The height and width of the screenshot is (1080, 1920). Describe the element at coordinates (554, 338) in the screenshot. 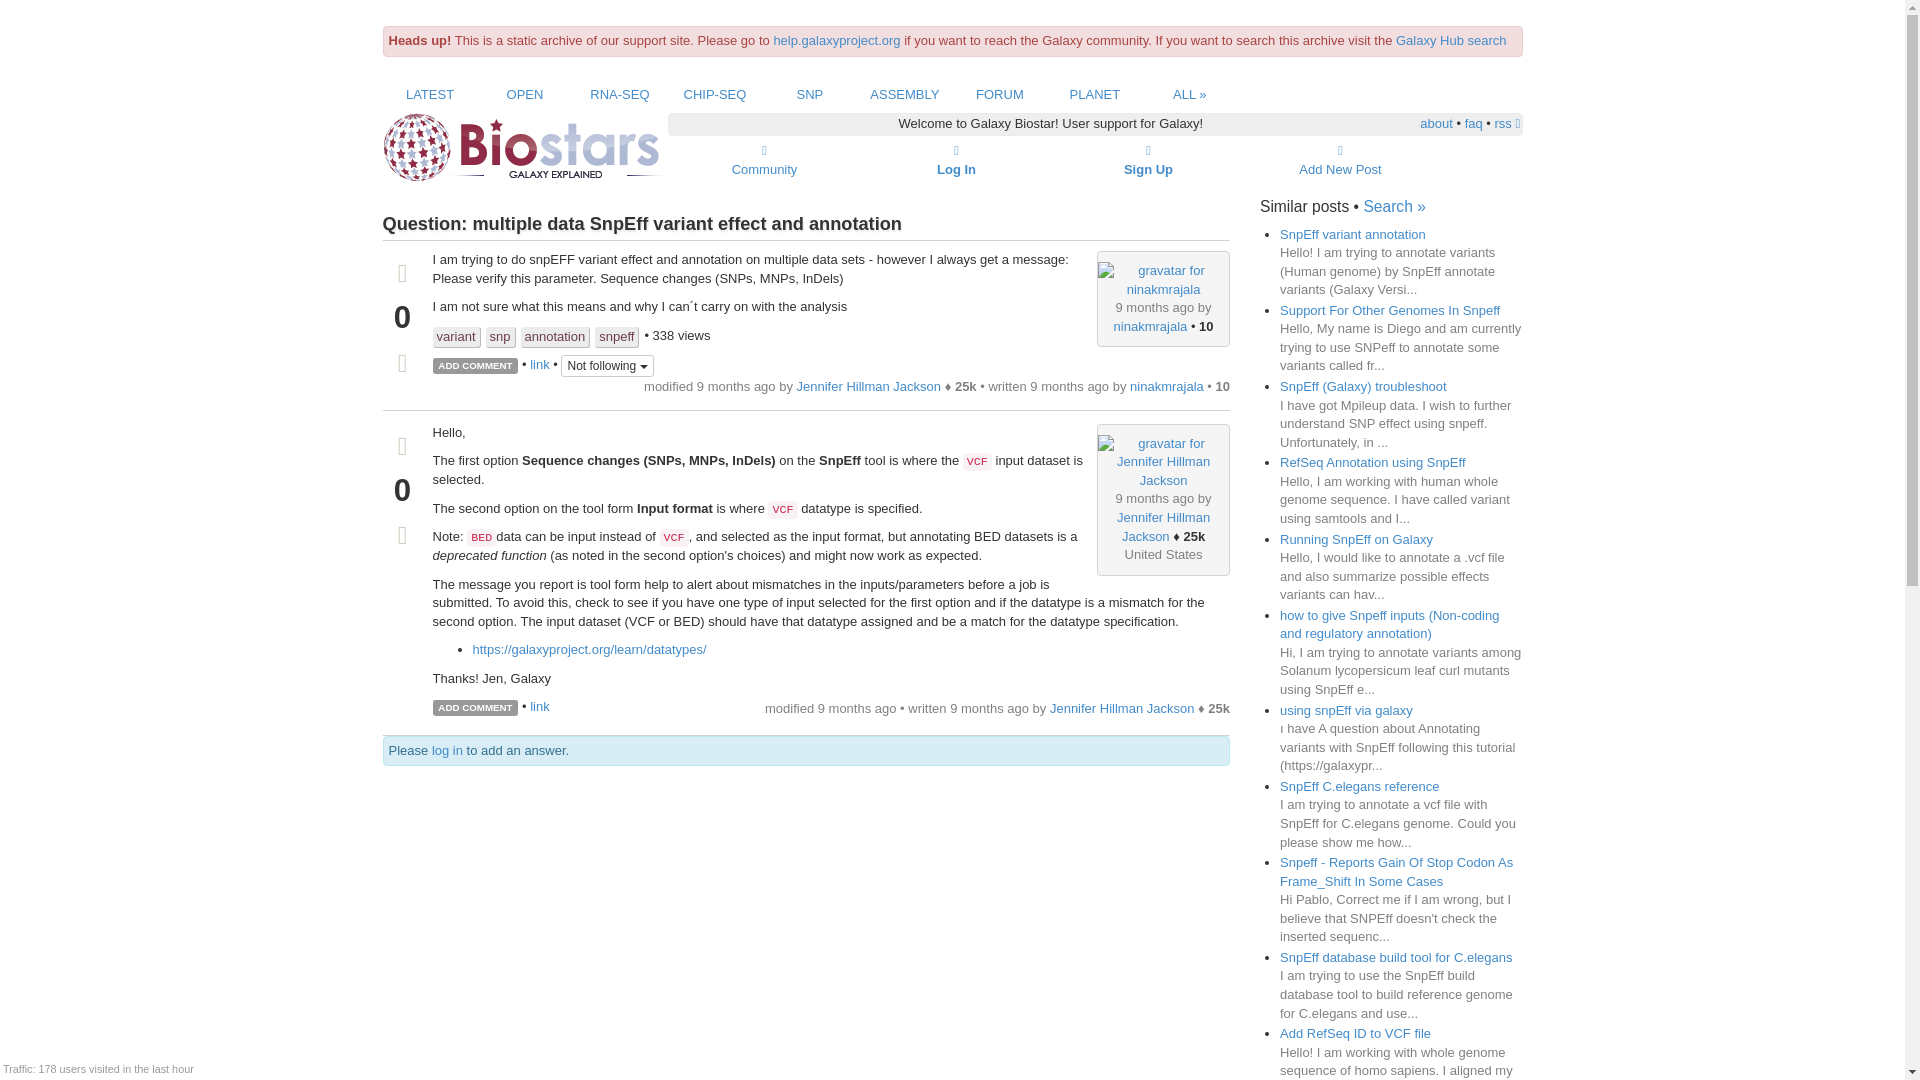

I see `annotation` at that location.